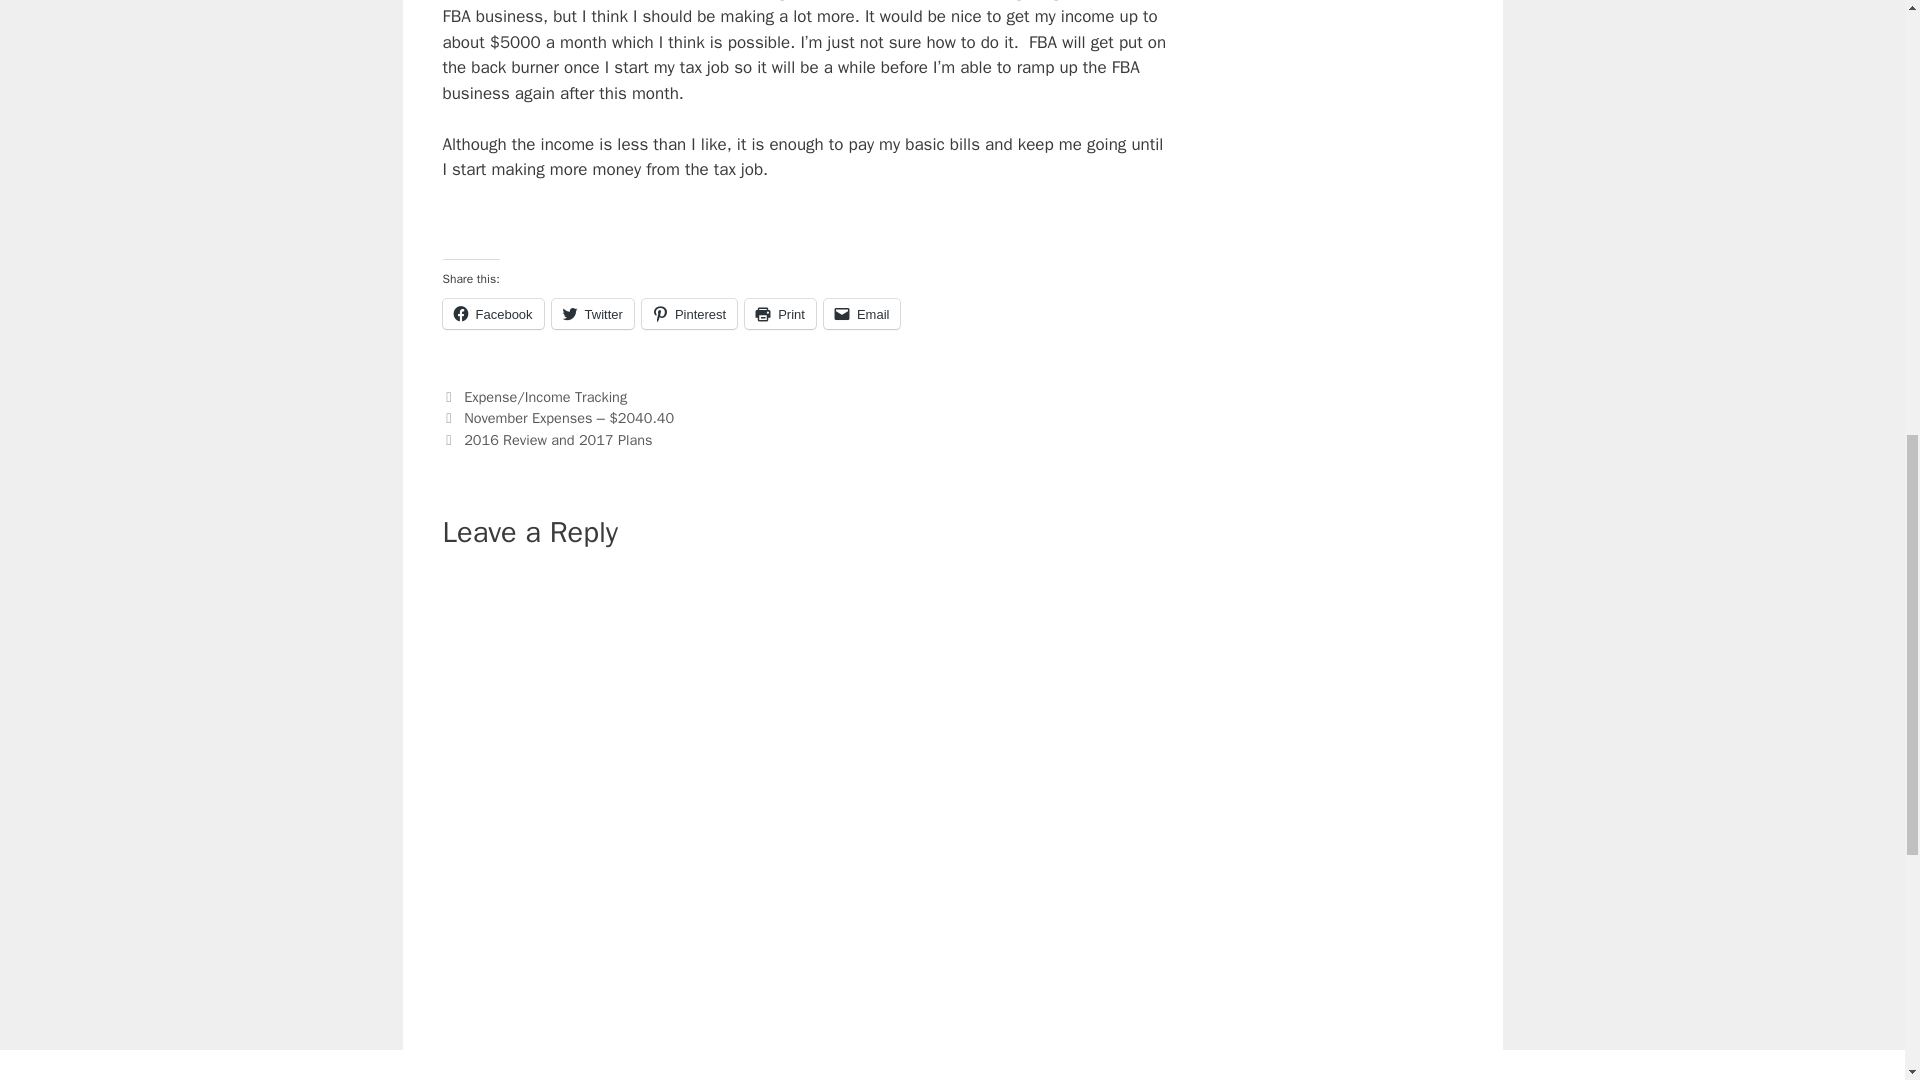 The width and height of the screenshot is (1920, 1080). Describe the element at coordinates (592, 314) in the screenshot. I see `Click to share on Twitter` at that location.